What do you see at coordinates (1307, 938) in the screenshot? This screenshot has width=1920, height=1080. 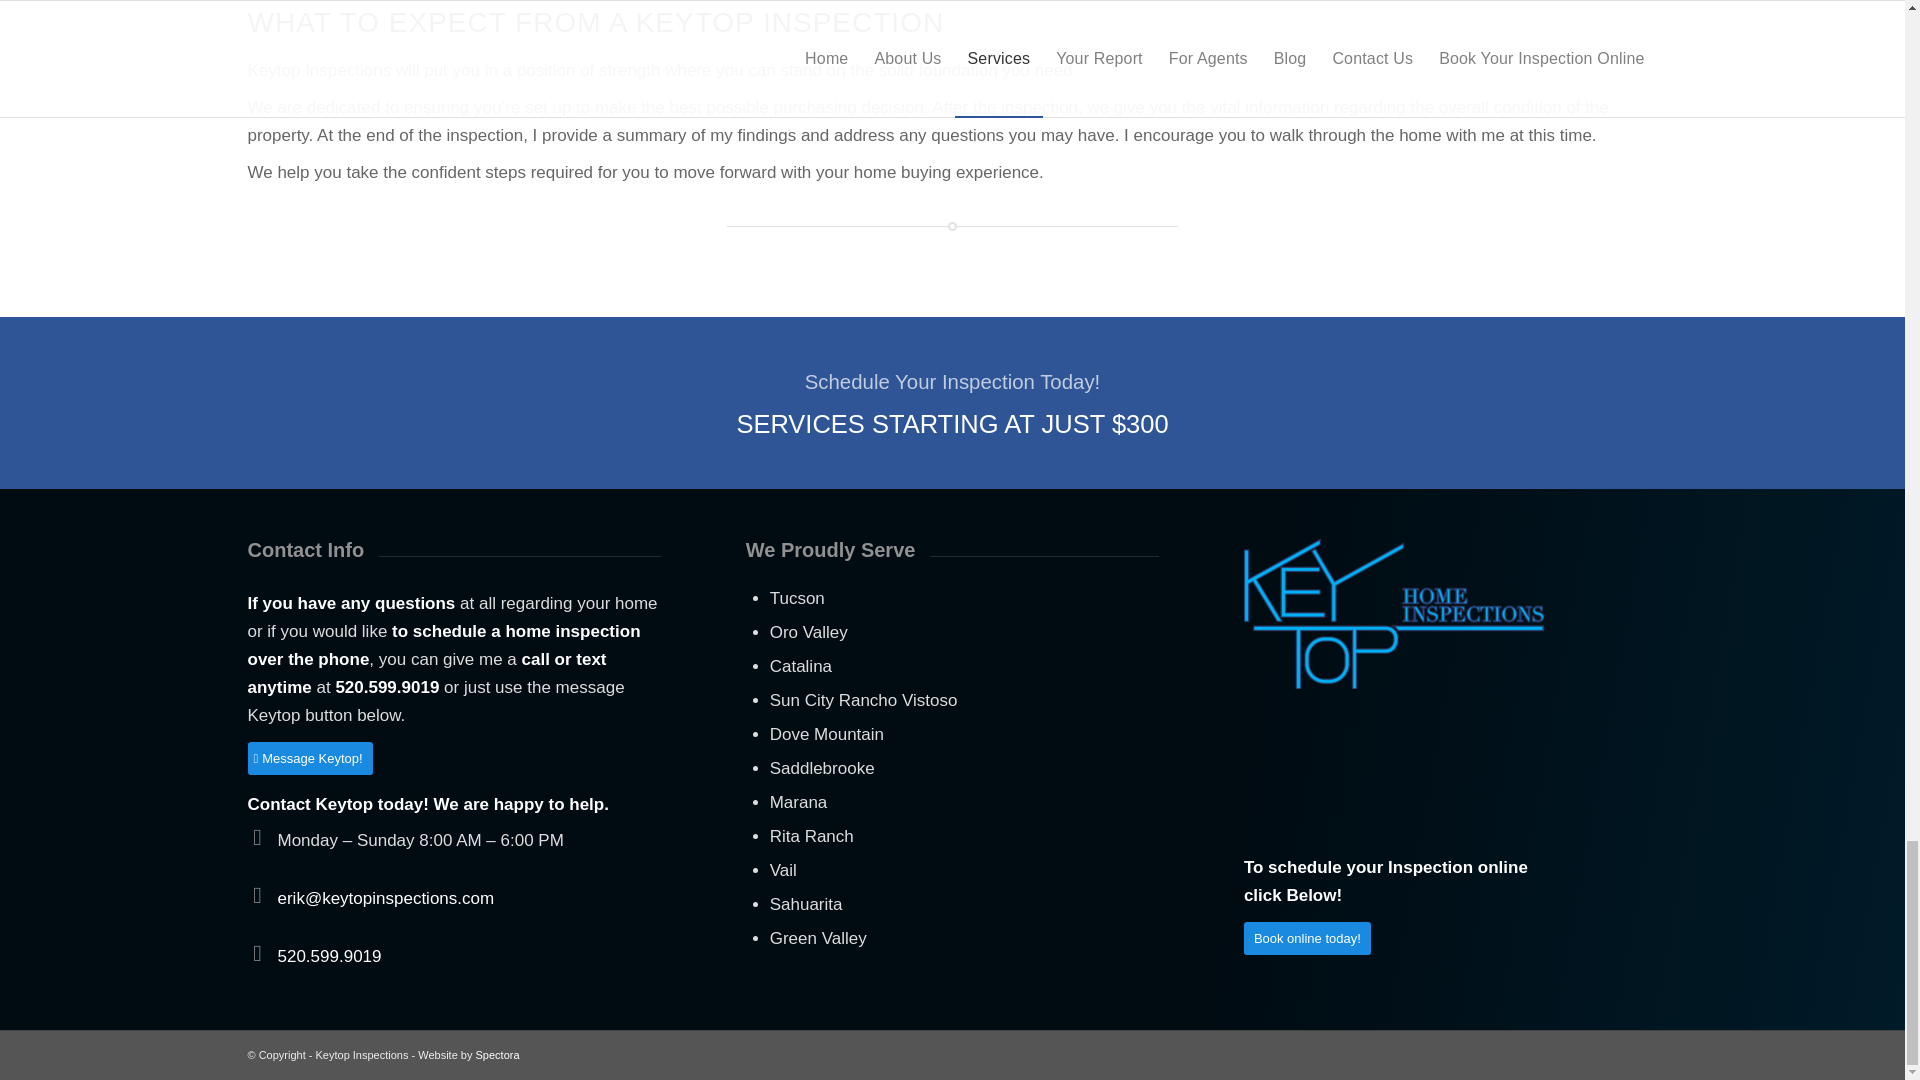 I see `Book online today!` at bounding box center [1307, 938].